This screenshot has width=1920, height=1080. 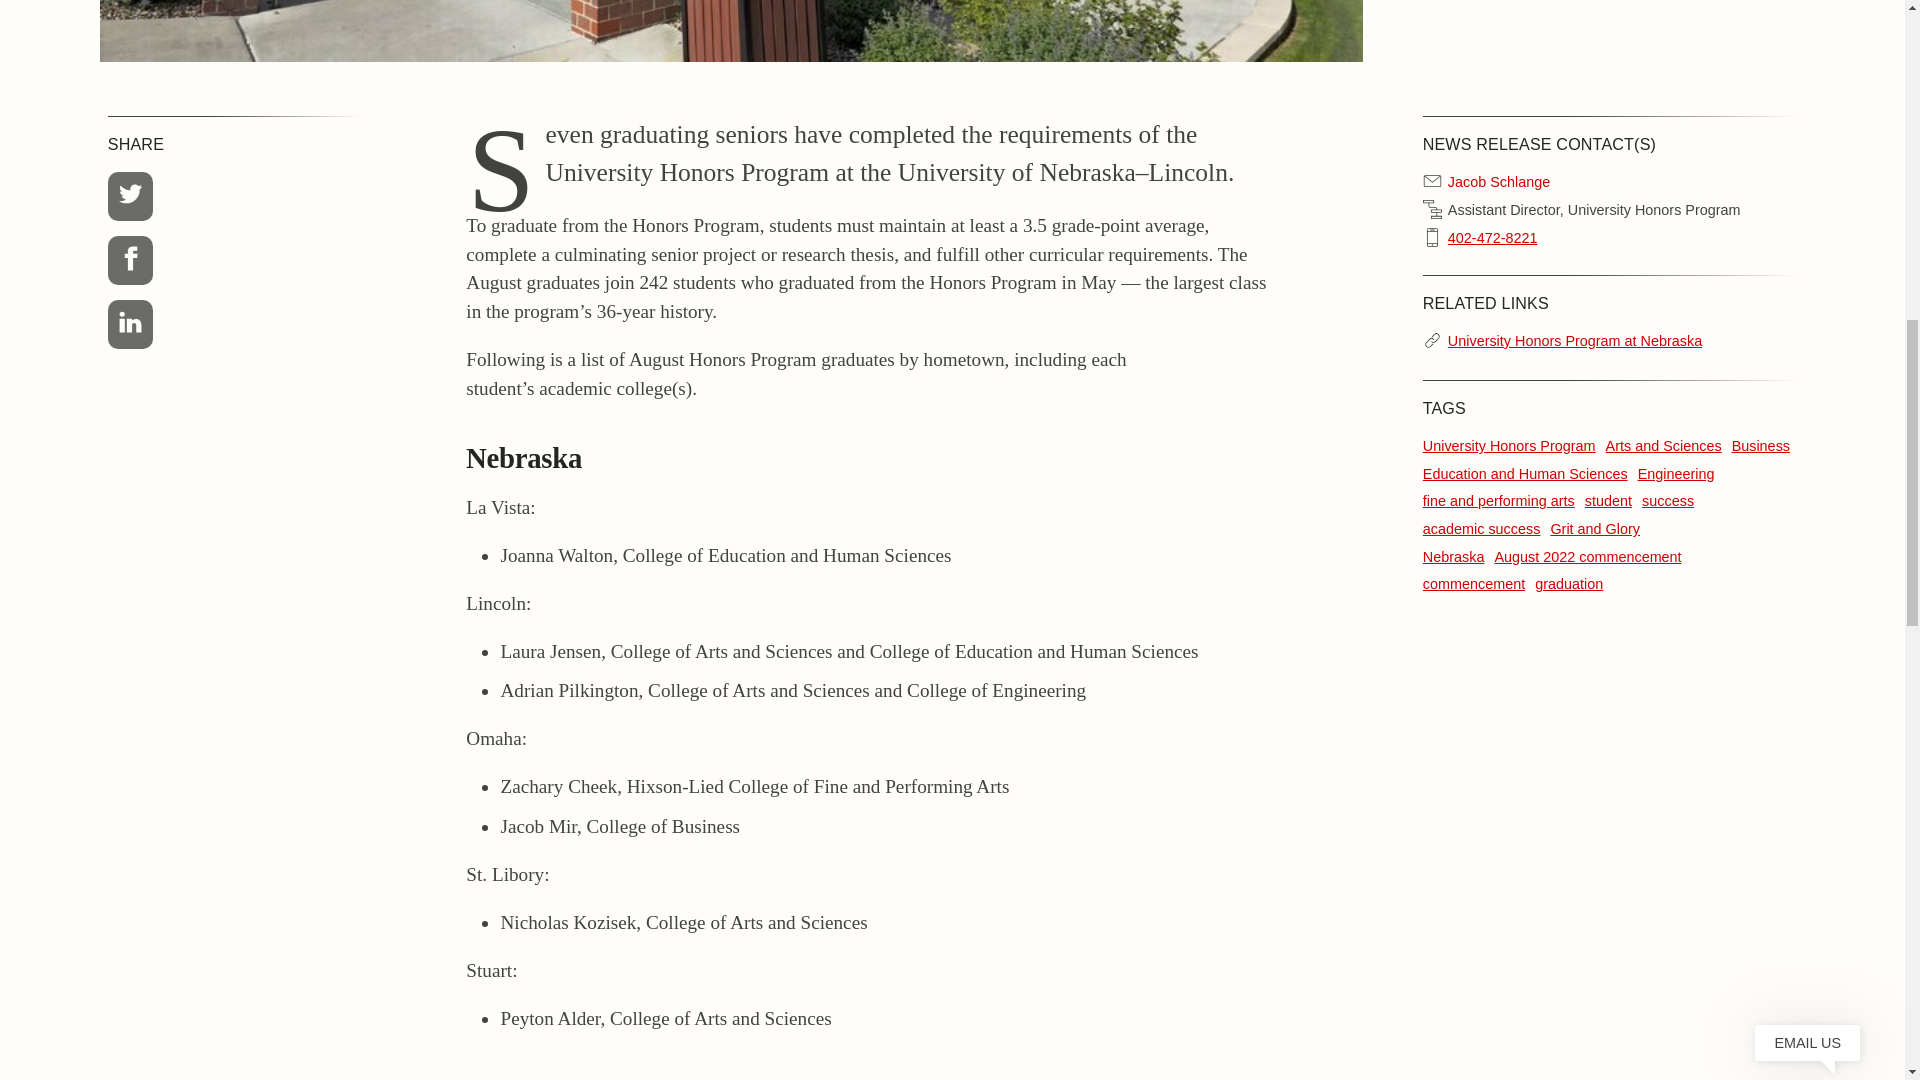 I want to click on Engineering, so click(x=1676, y=473).